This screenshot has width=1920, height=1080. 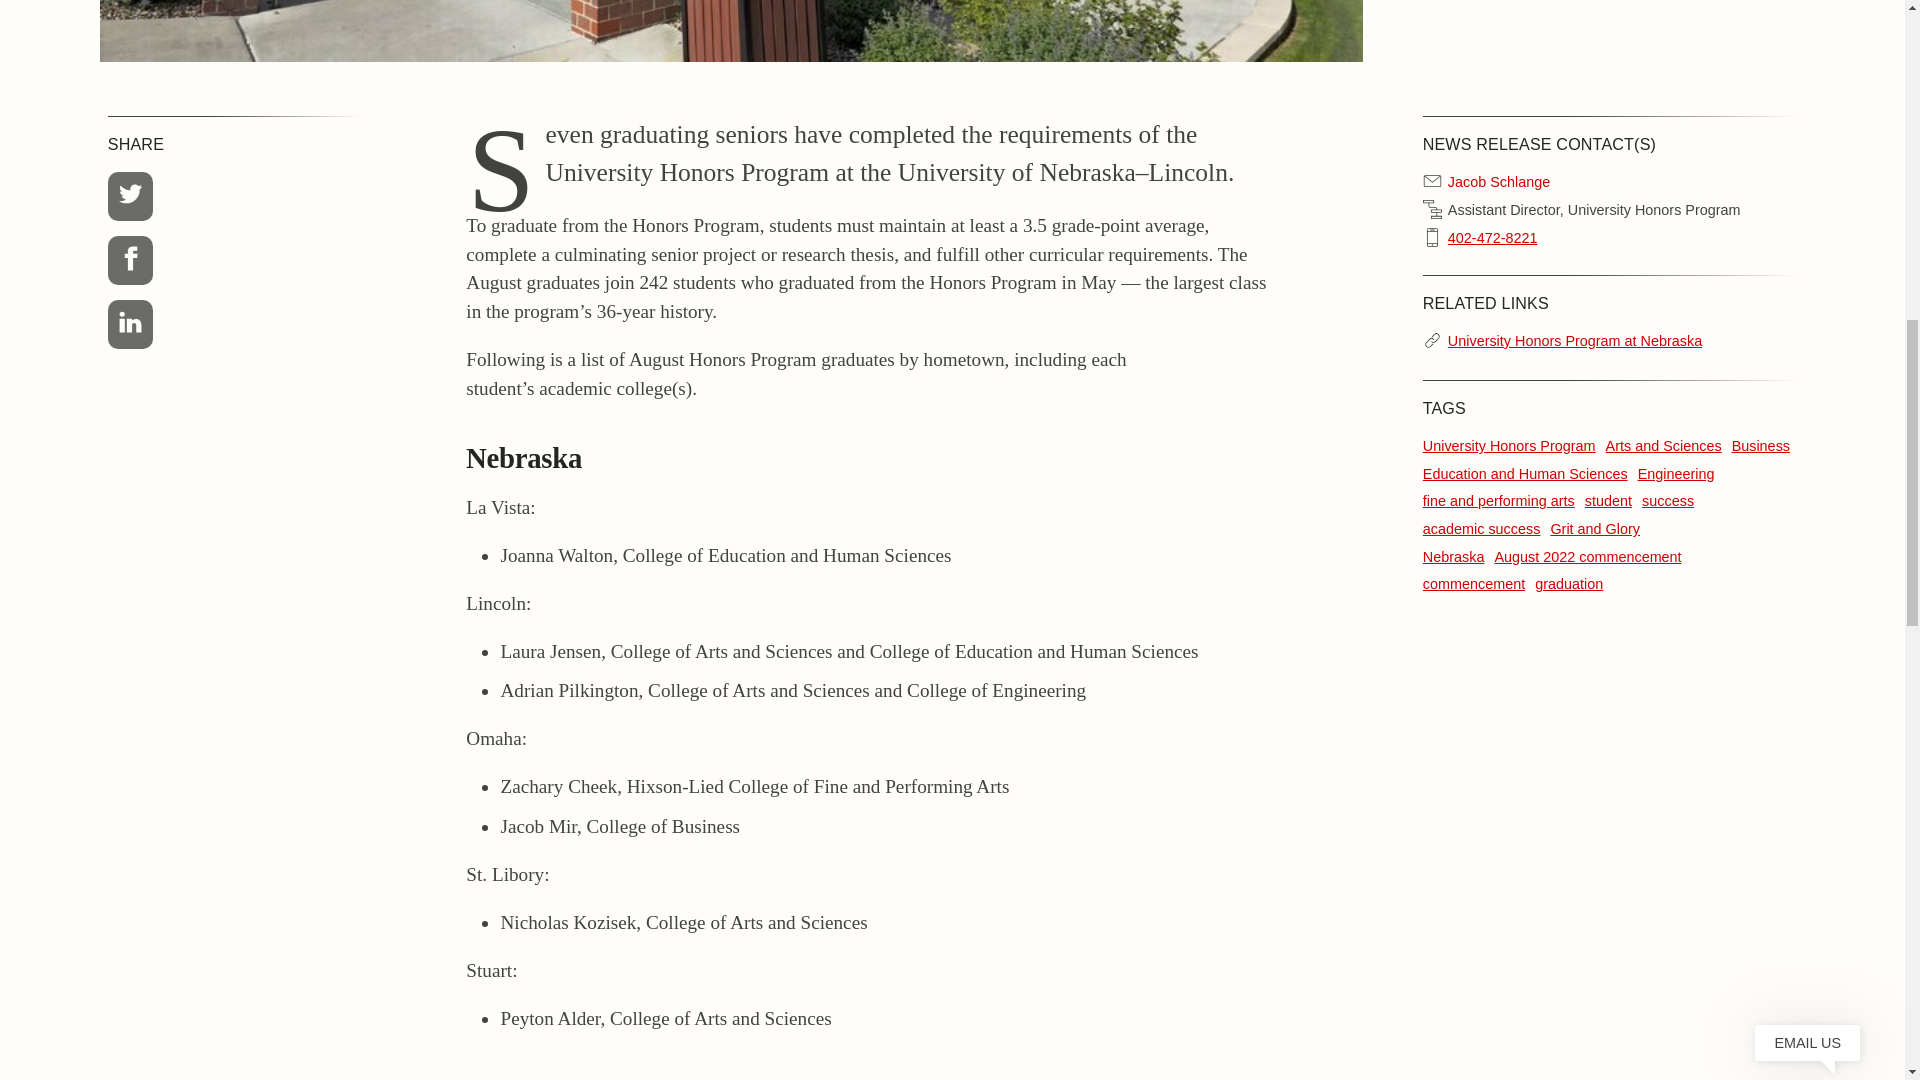 I want to click on Engineering, so click(x=1676, y=473).